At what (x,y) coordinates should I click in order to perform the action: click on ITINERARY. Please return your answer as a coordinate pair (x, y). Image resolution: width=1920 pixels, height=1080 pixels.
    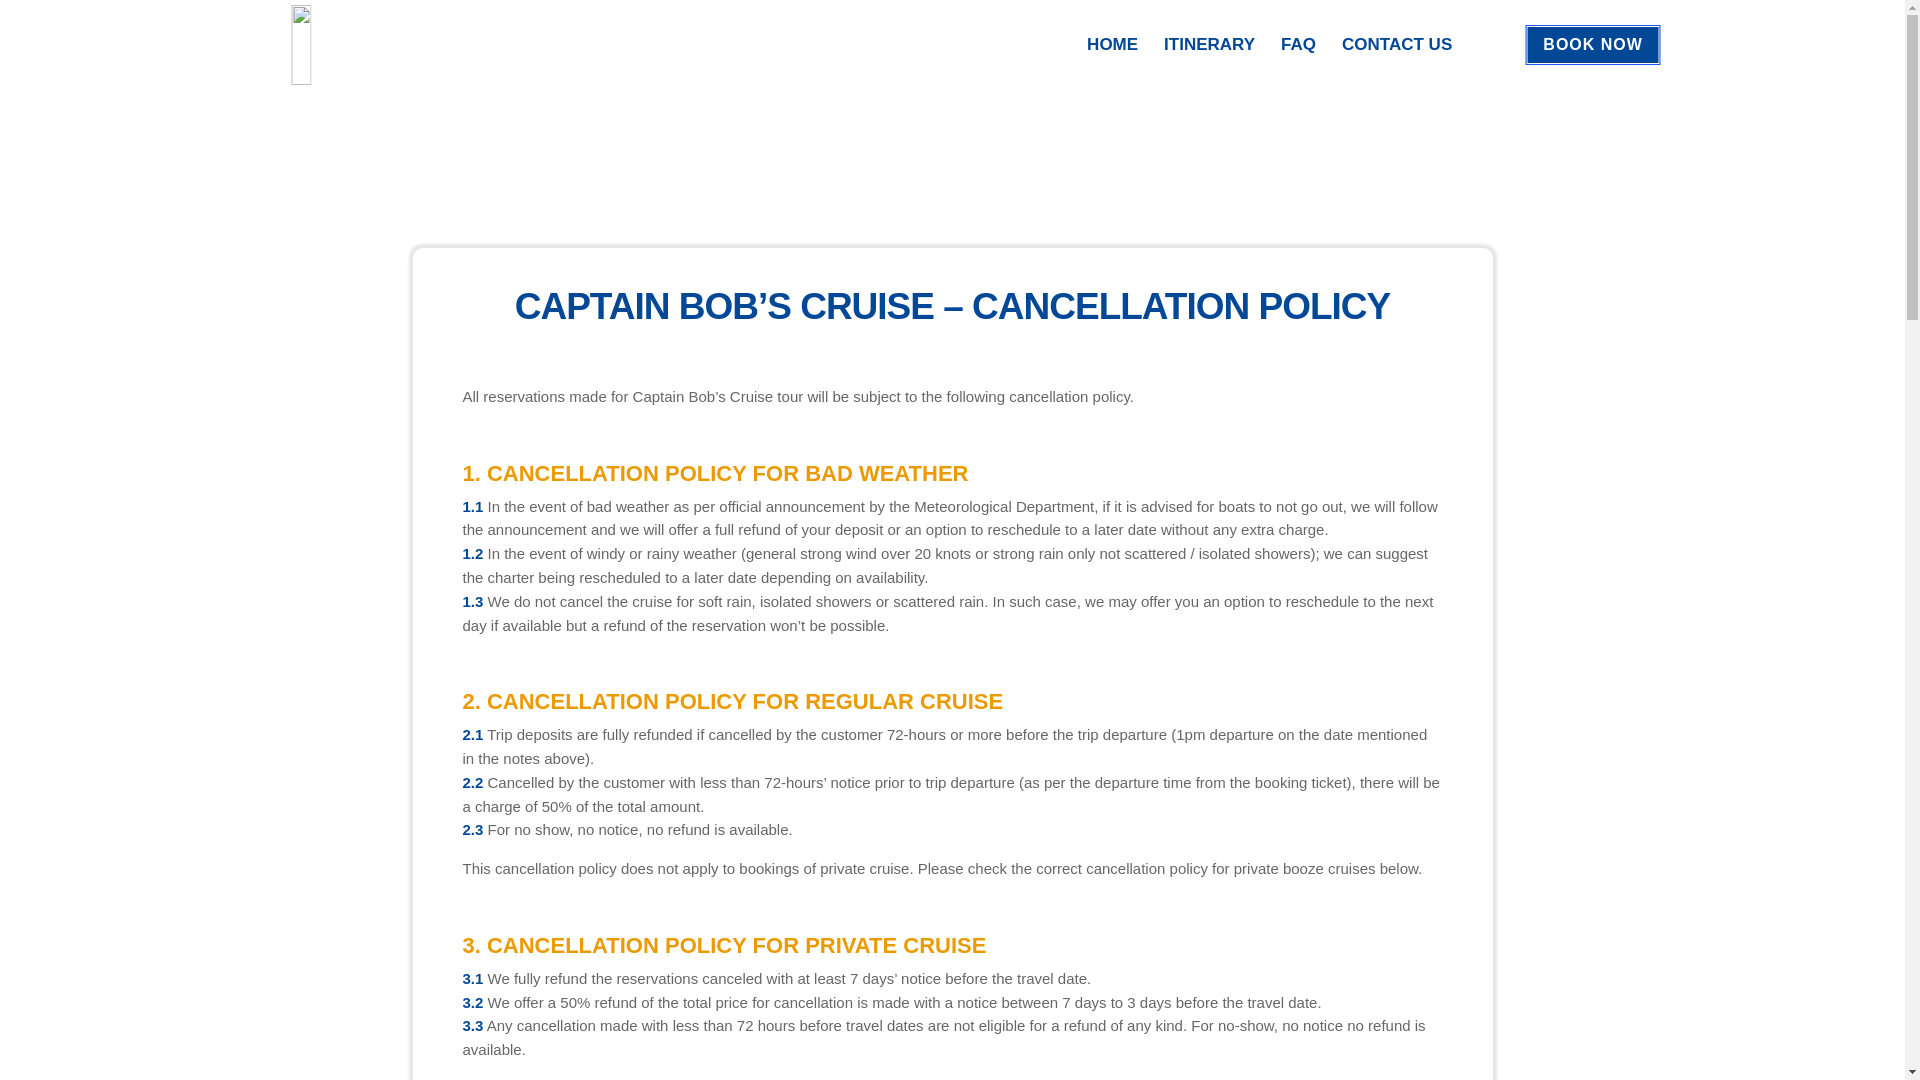
    Looking at the image, I should click on (1209, 45).